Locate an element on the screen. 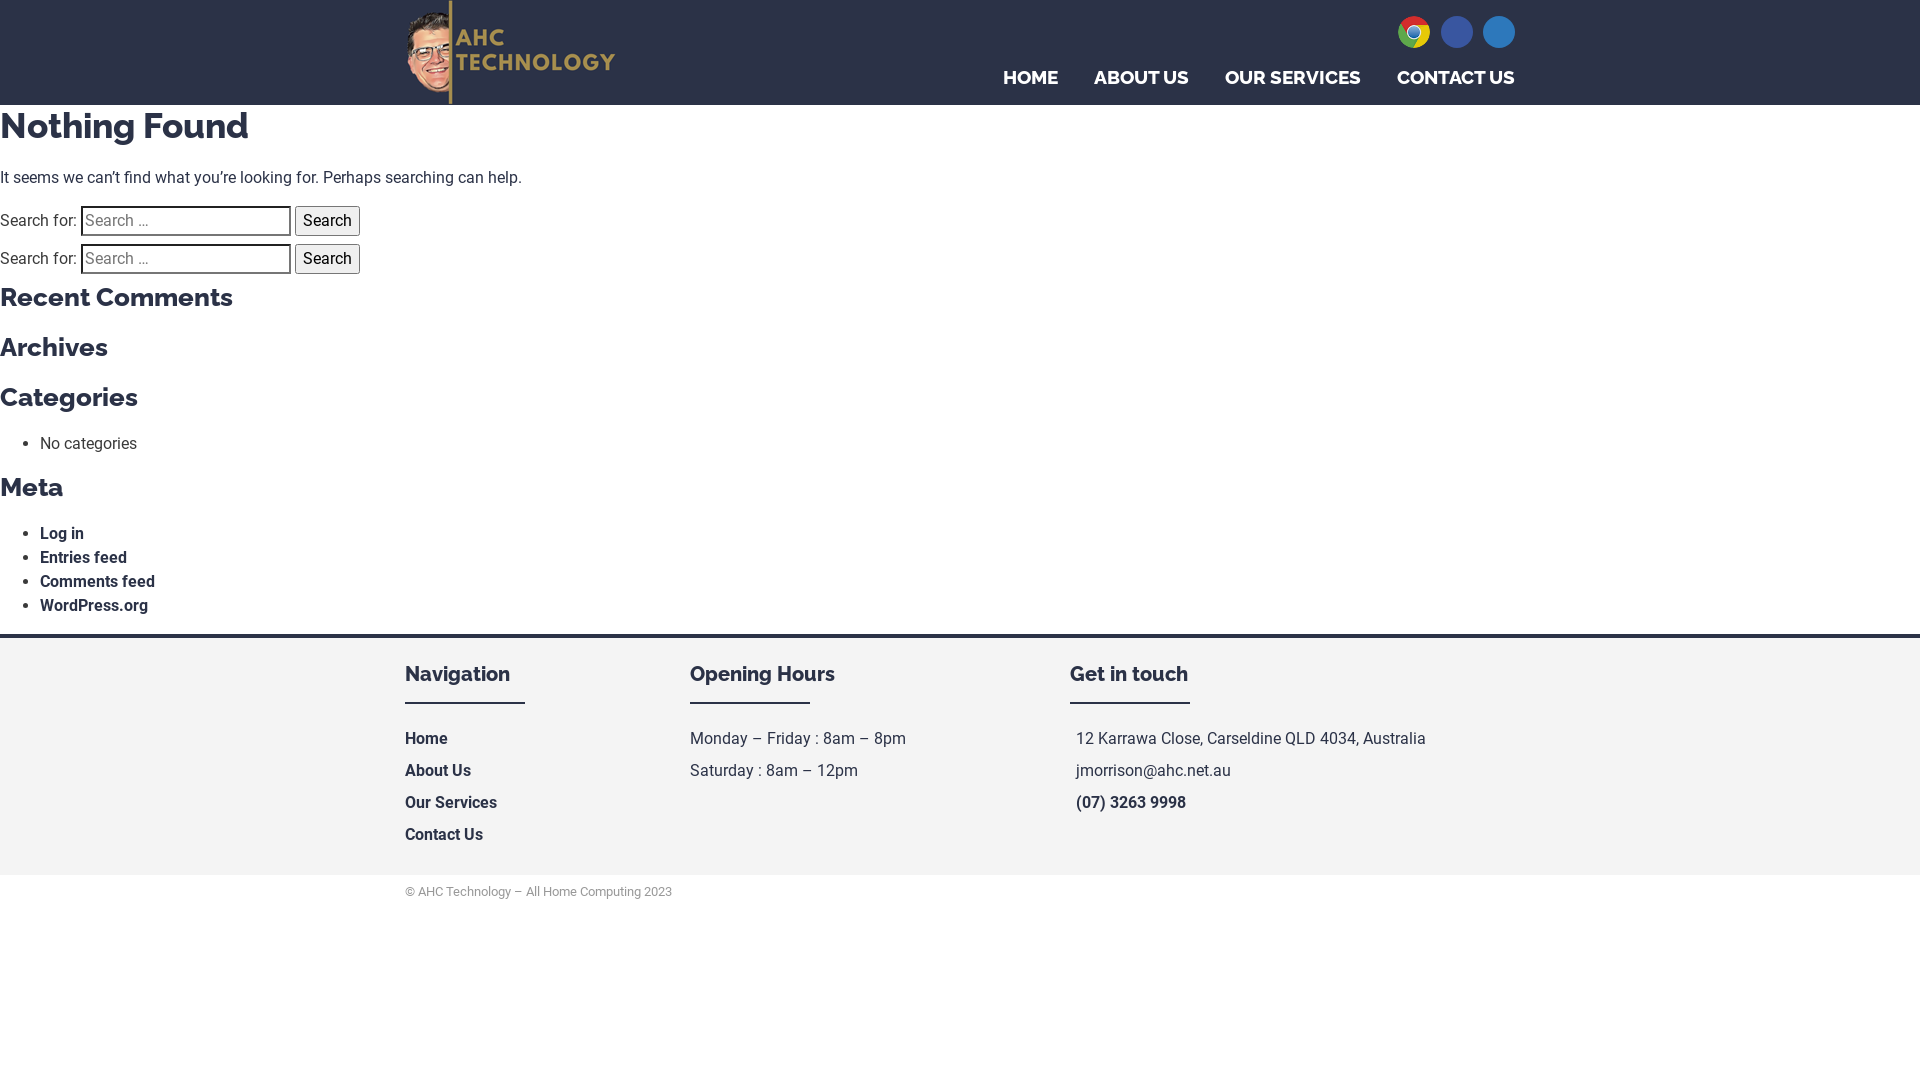 This screenshot has height=1080, width=1920. Contact Us is located at coordinates (444, 834).